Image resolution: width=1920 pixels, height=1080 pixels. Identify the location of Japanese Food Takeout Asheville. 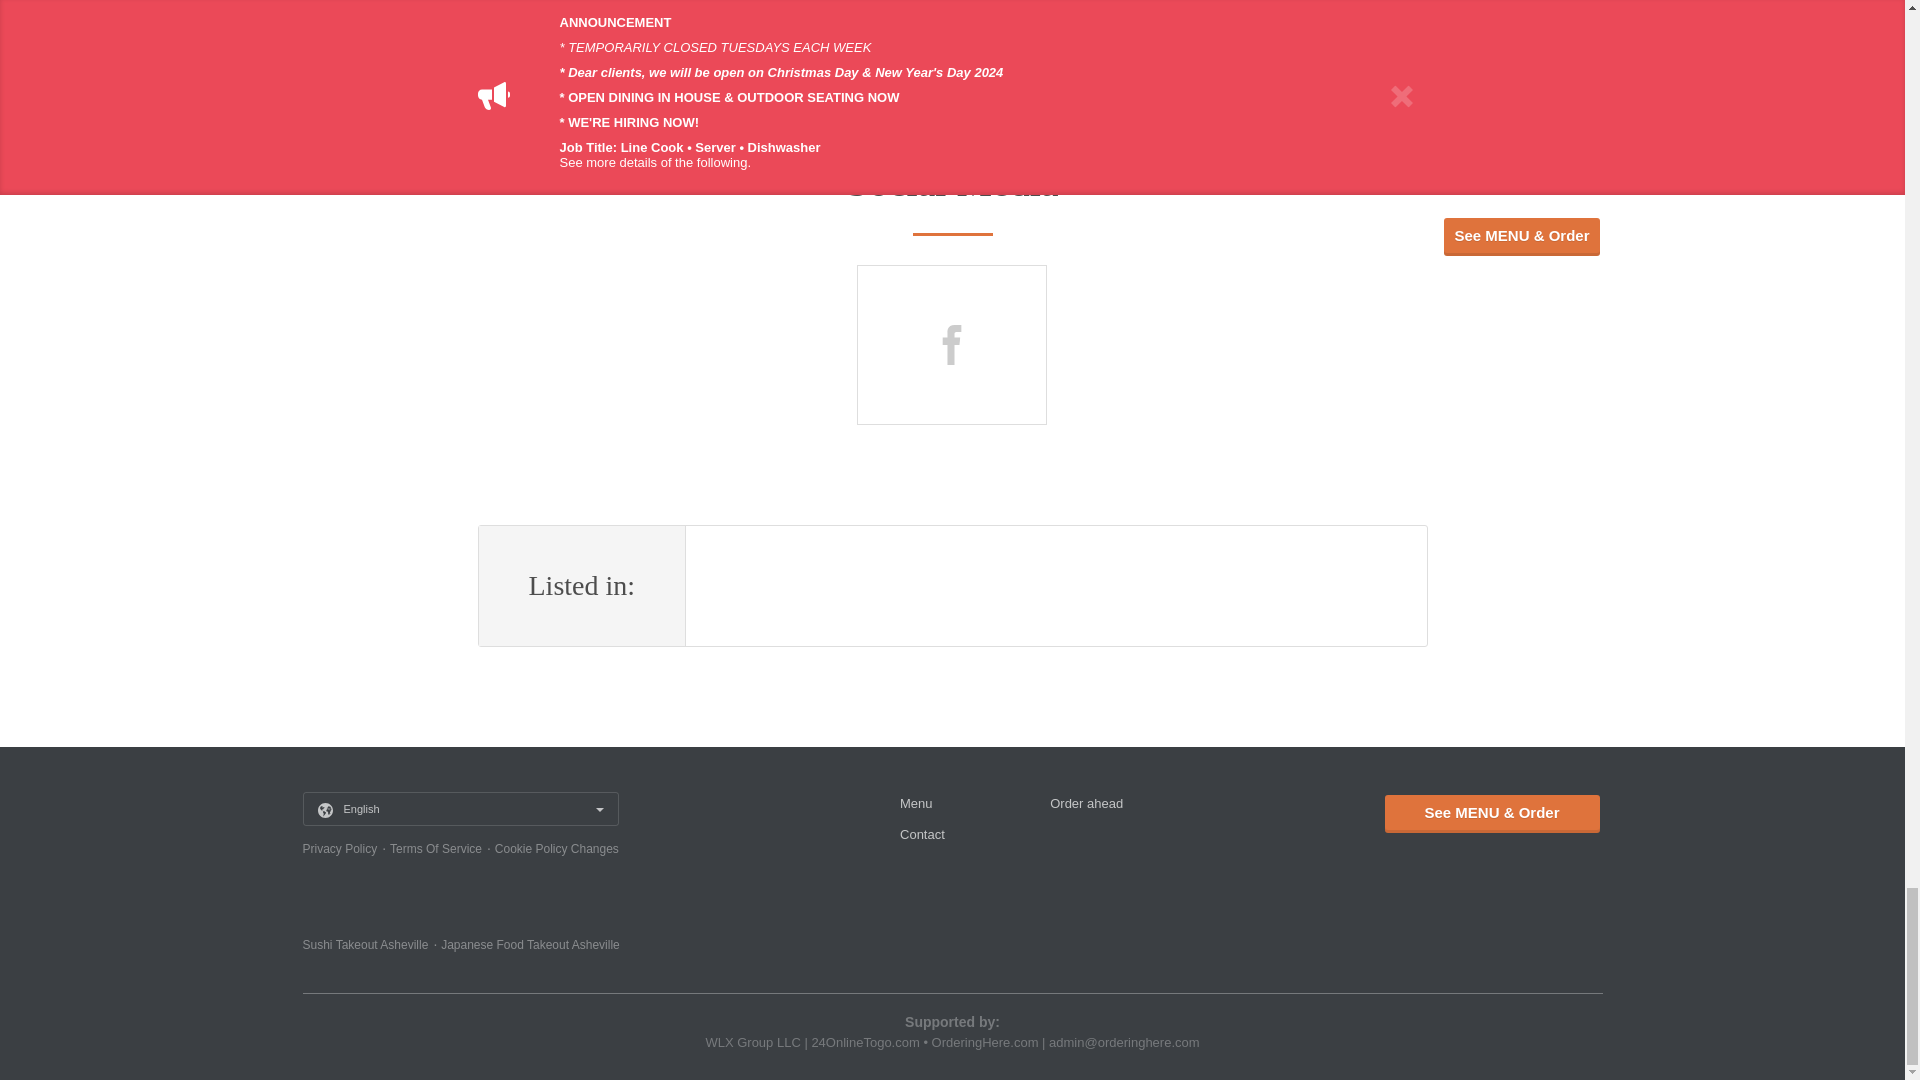
(530, 944).